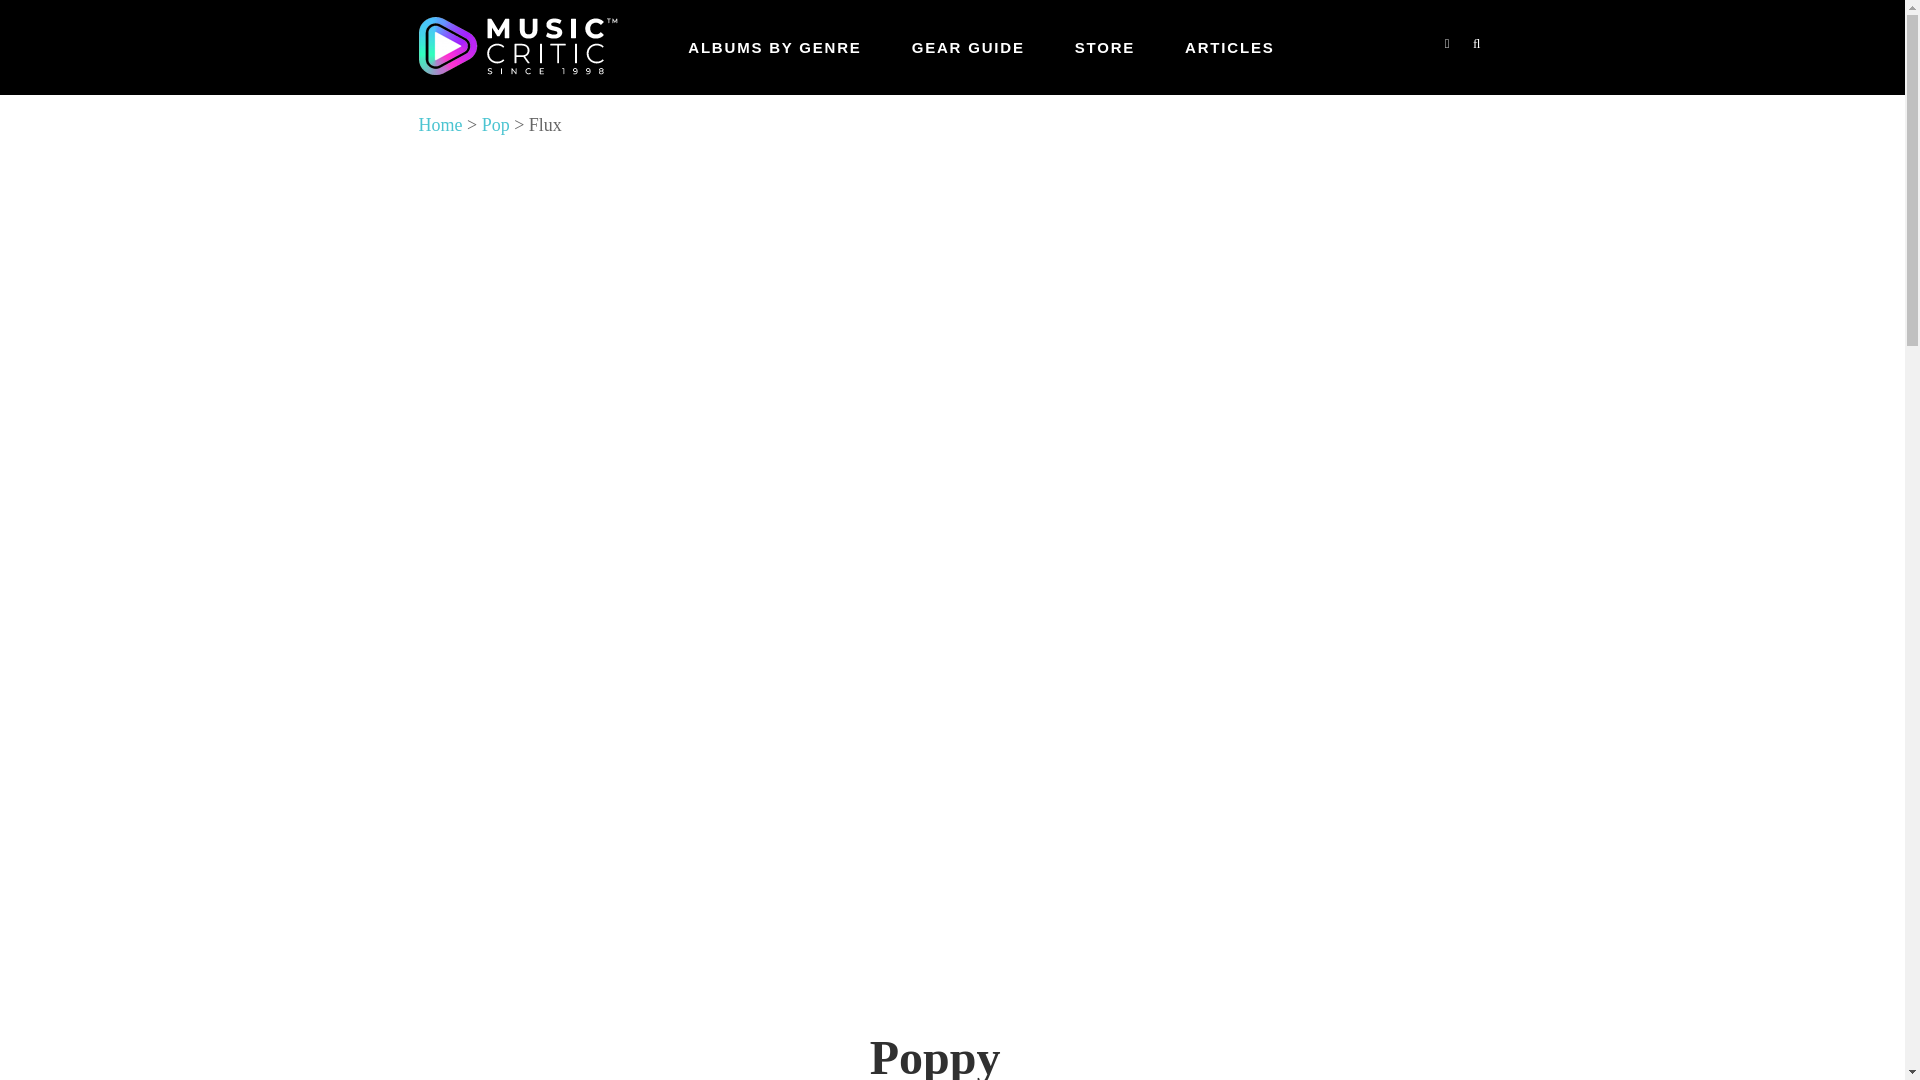 This screenshot has width=1920, height=1080. What do you see at coordinates (968, 47) in the screenshot?
I see `GEAR GUIDE` at bounding box center [968, 47].